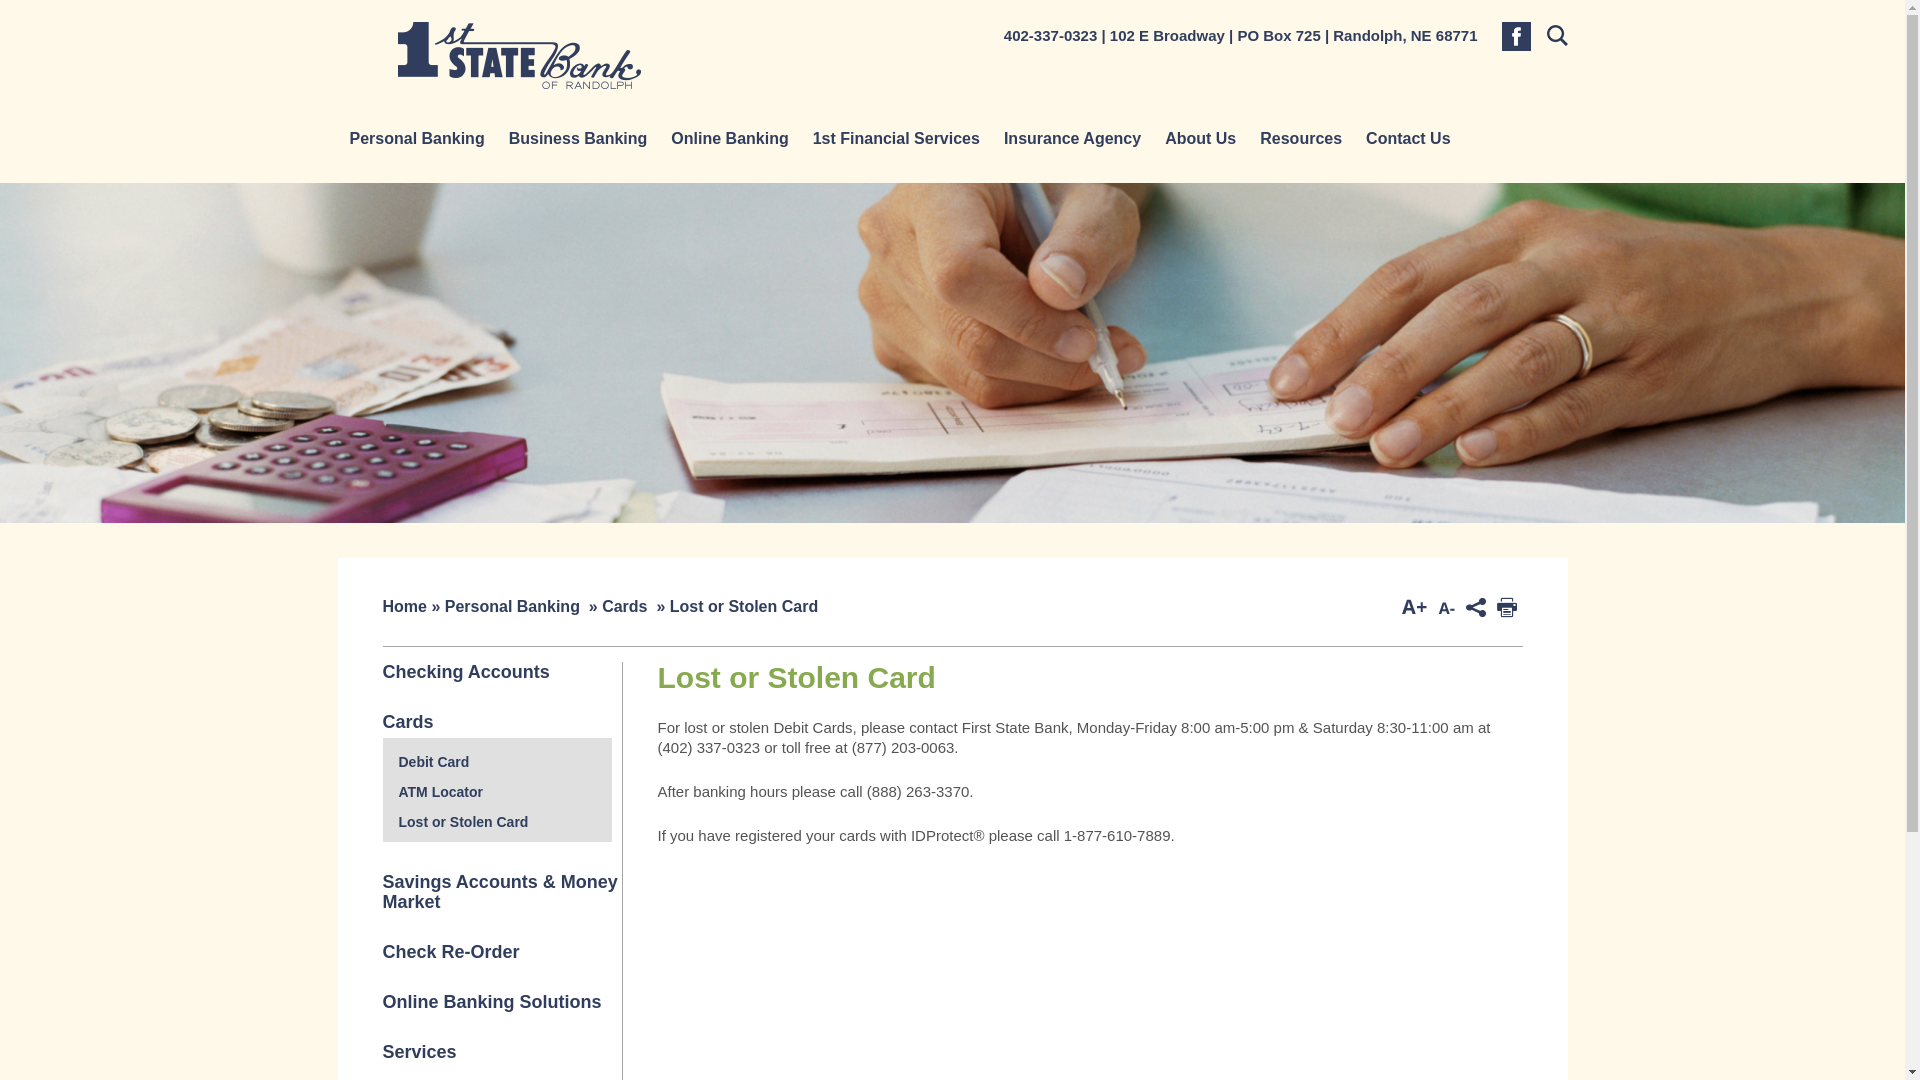  What do you see at coordinates (744, 606) in the screenshot?
I see `Lost or Stolen Card` at bounding box center [744, 606].